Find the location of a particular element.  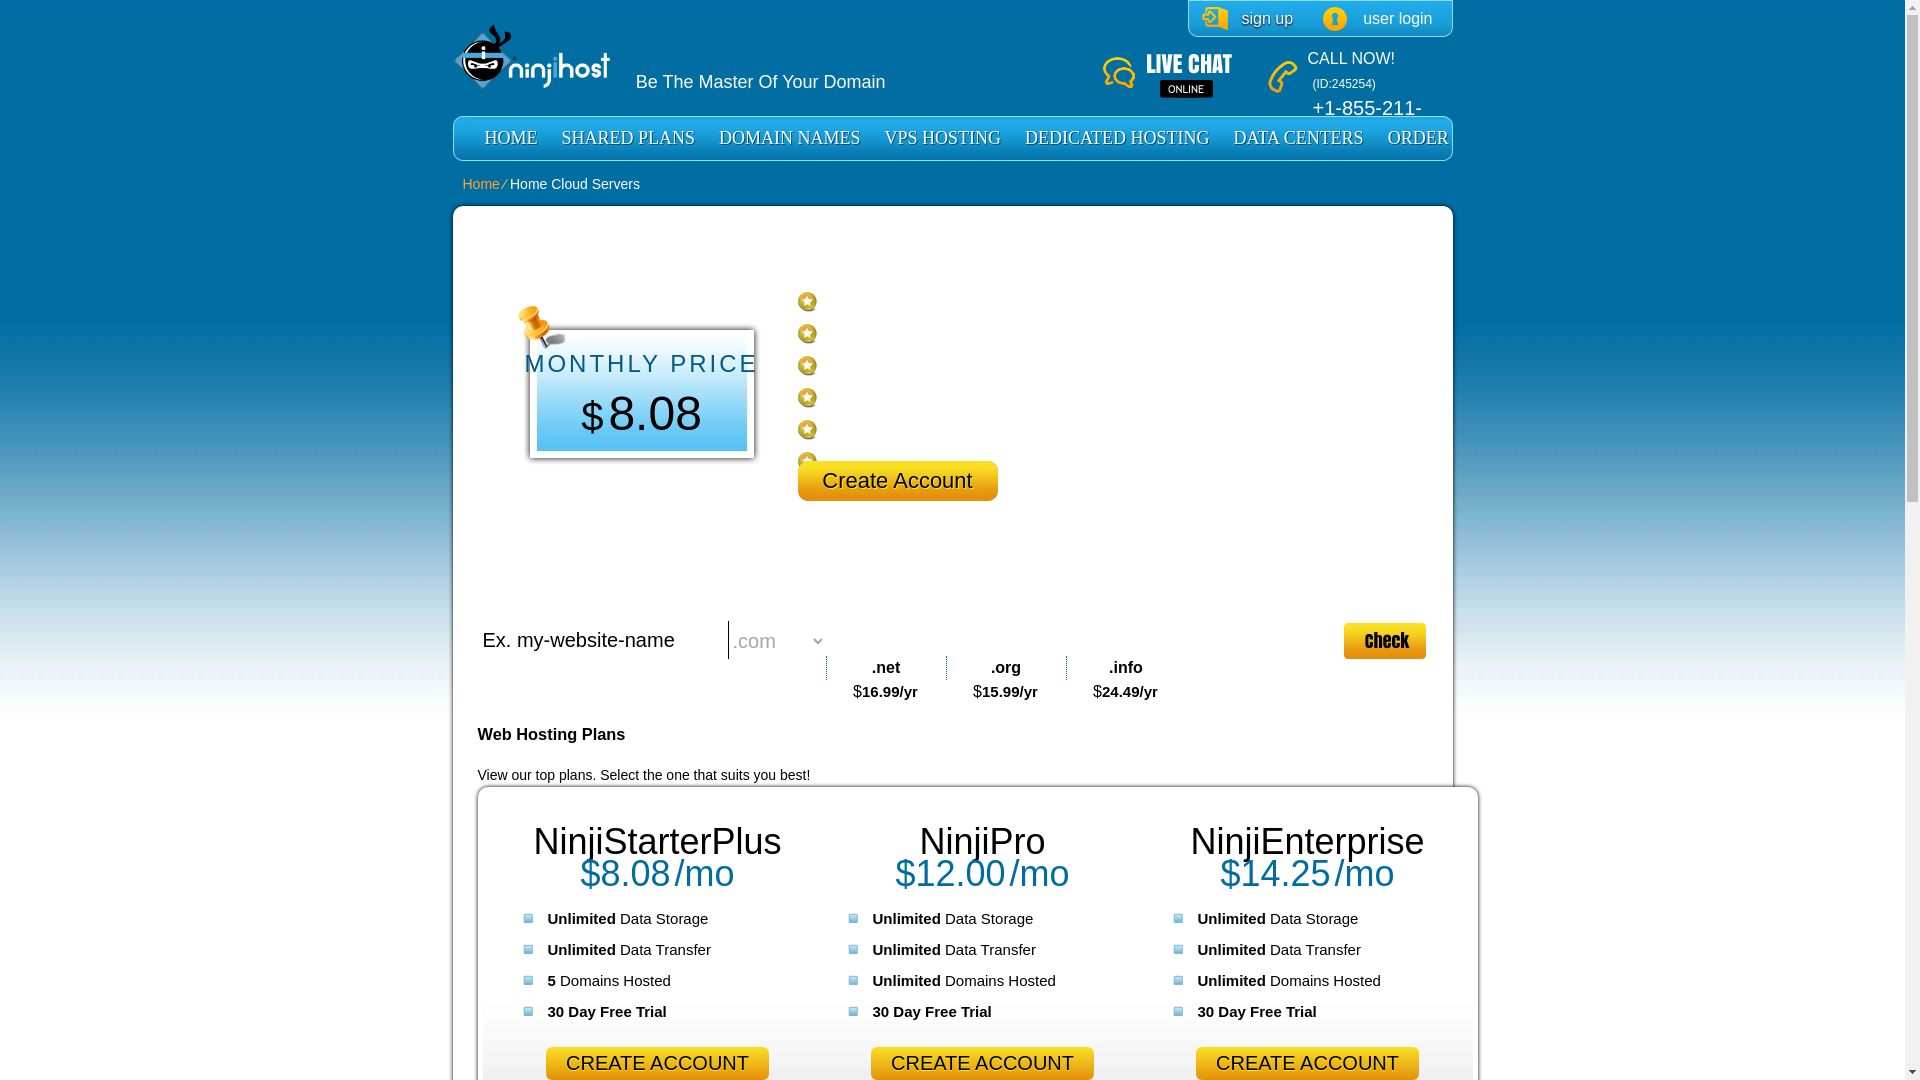

HOME is located at coordinates (510, 138).